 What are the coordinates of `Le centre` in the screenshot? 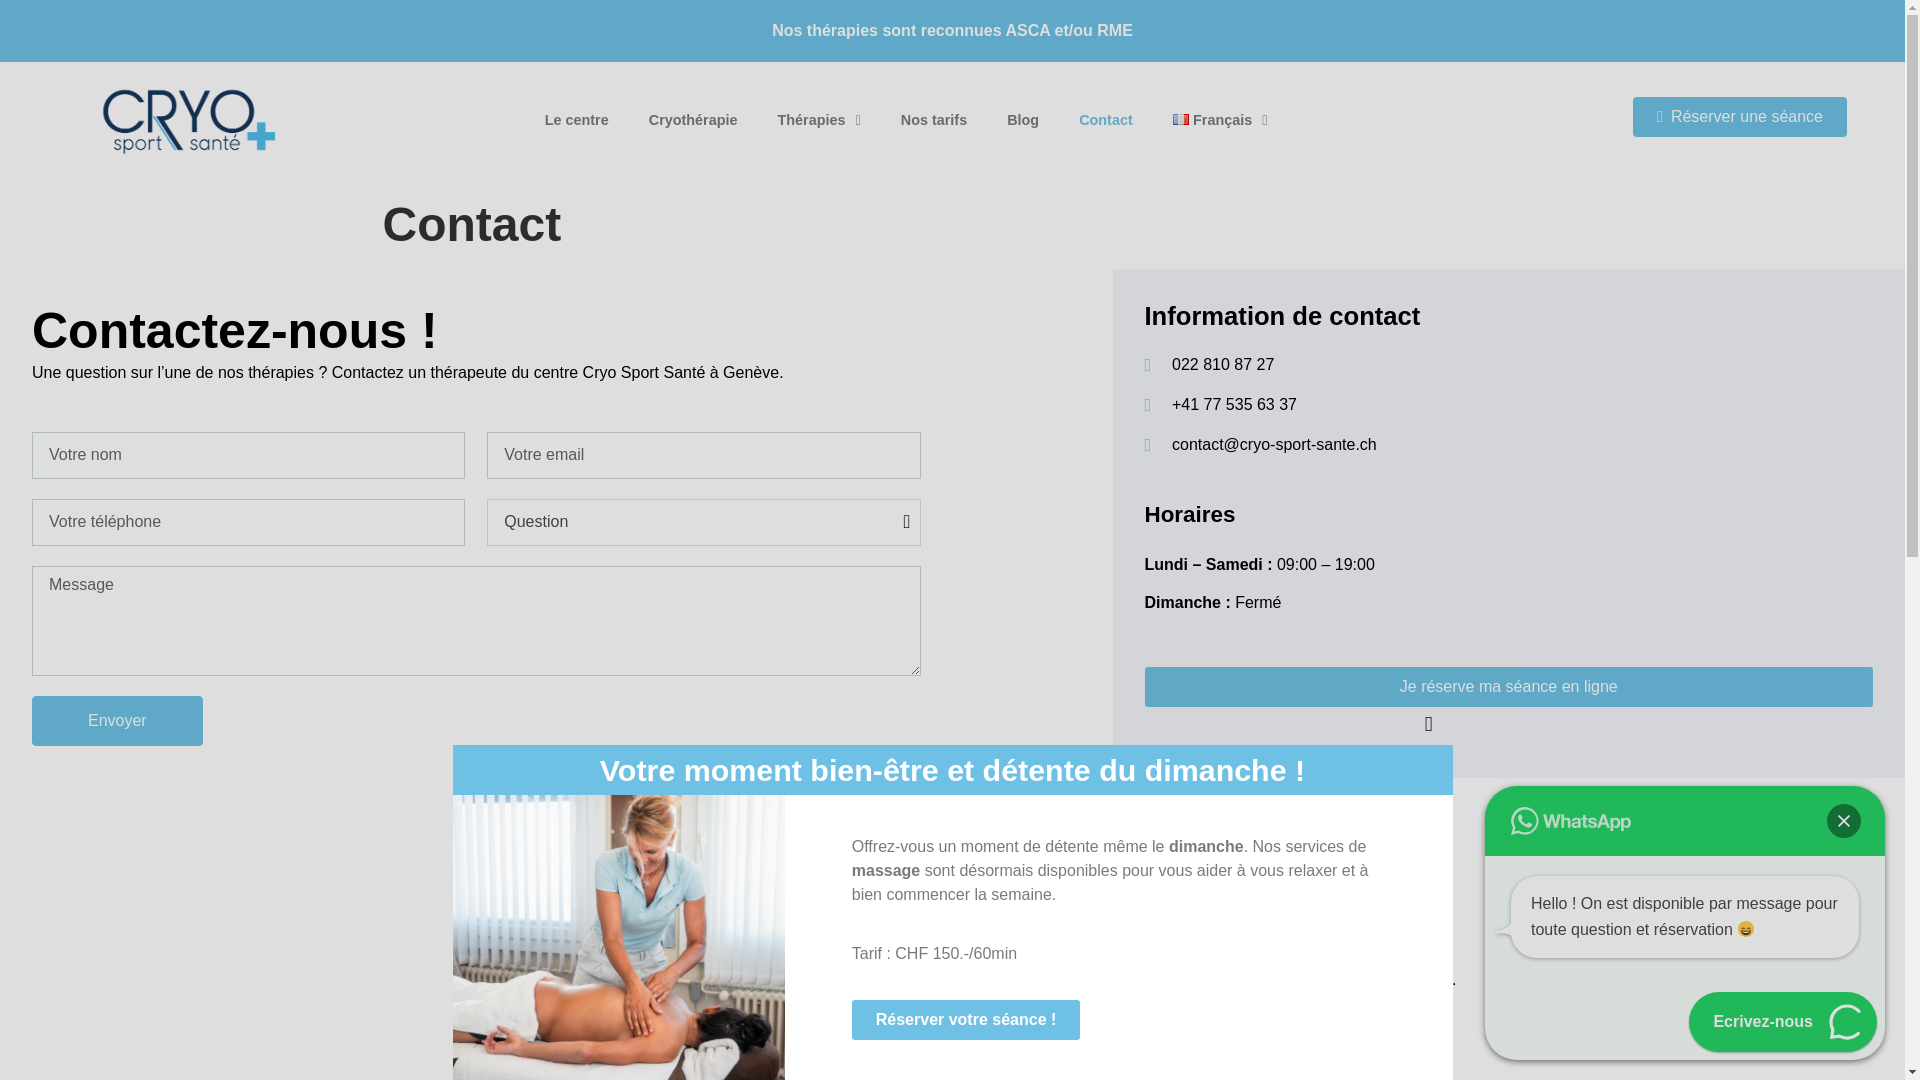 It's located at (576, 120).